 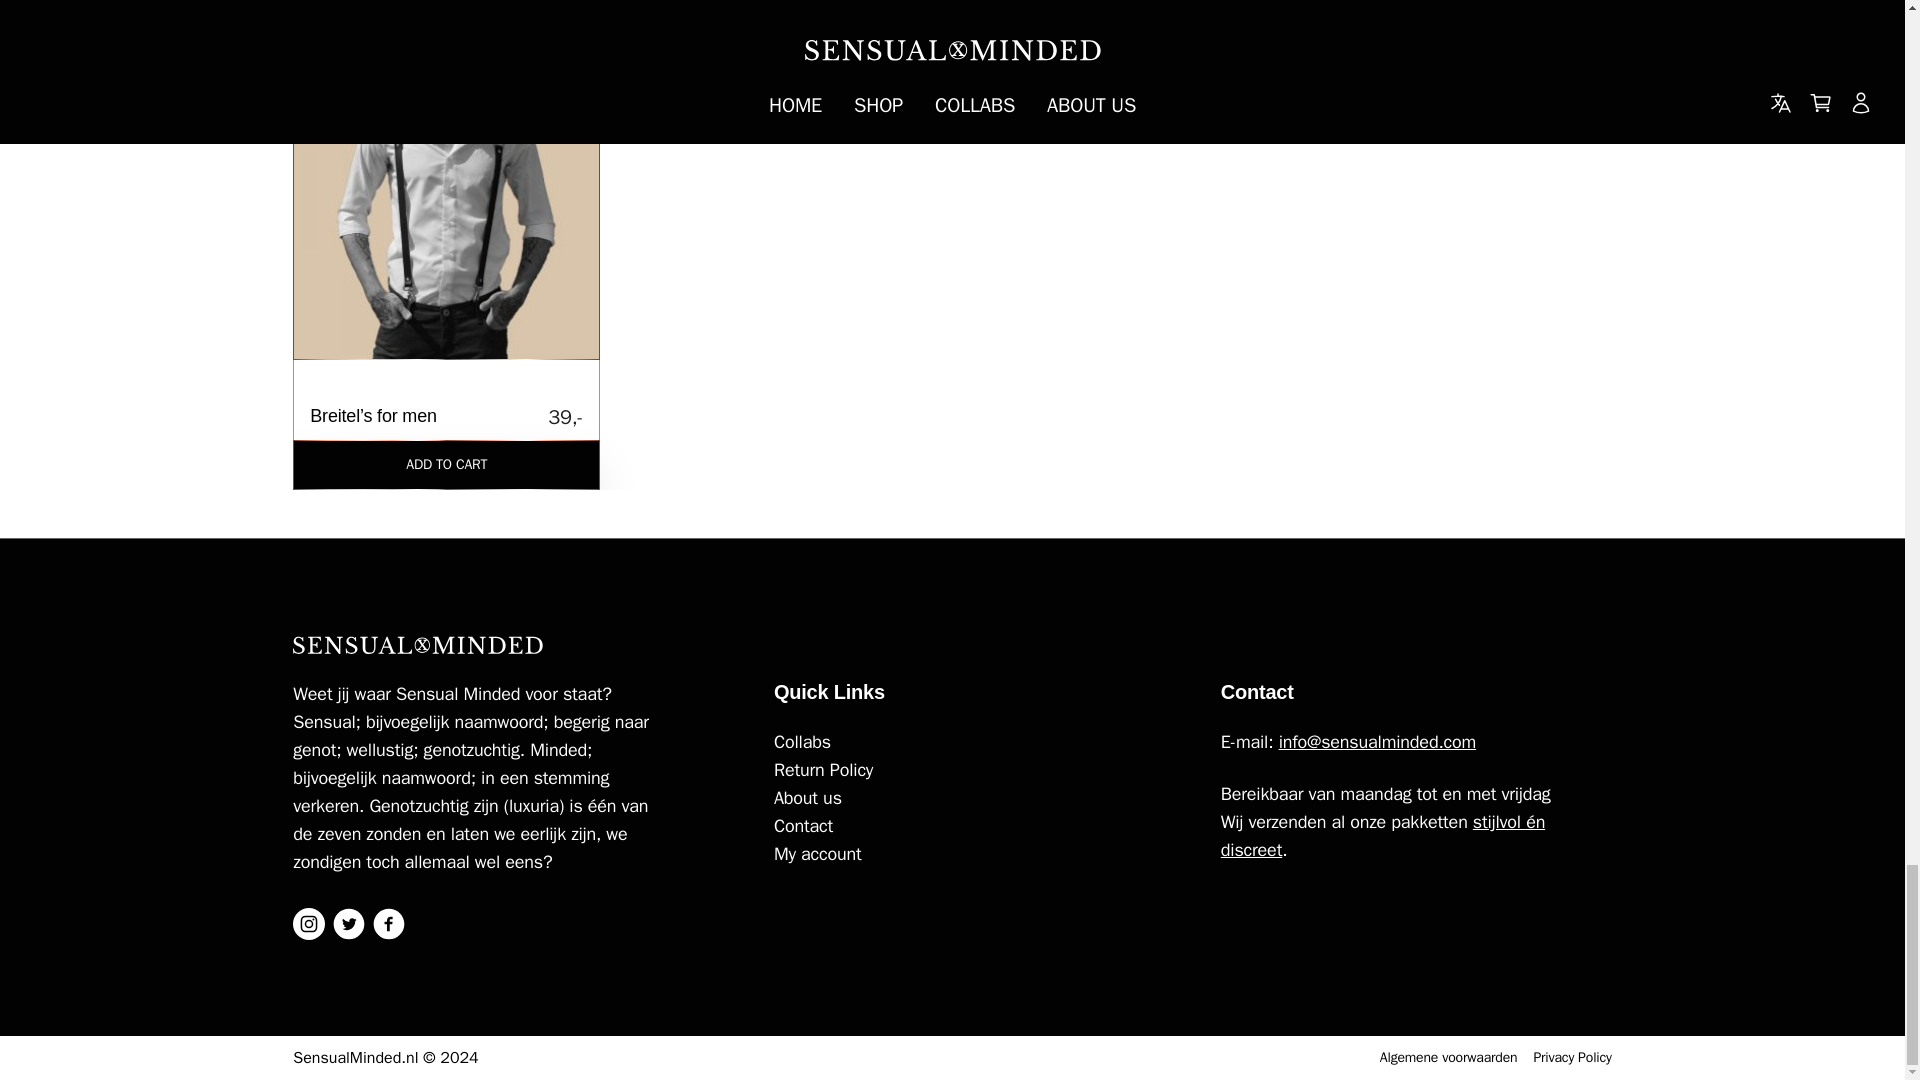 I want to click on Contact, so click(x=969, y=826).